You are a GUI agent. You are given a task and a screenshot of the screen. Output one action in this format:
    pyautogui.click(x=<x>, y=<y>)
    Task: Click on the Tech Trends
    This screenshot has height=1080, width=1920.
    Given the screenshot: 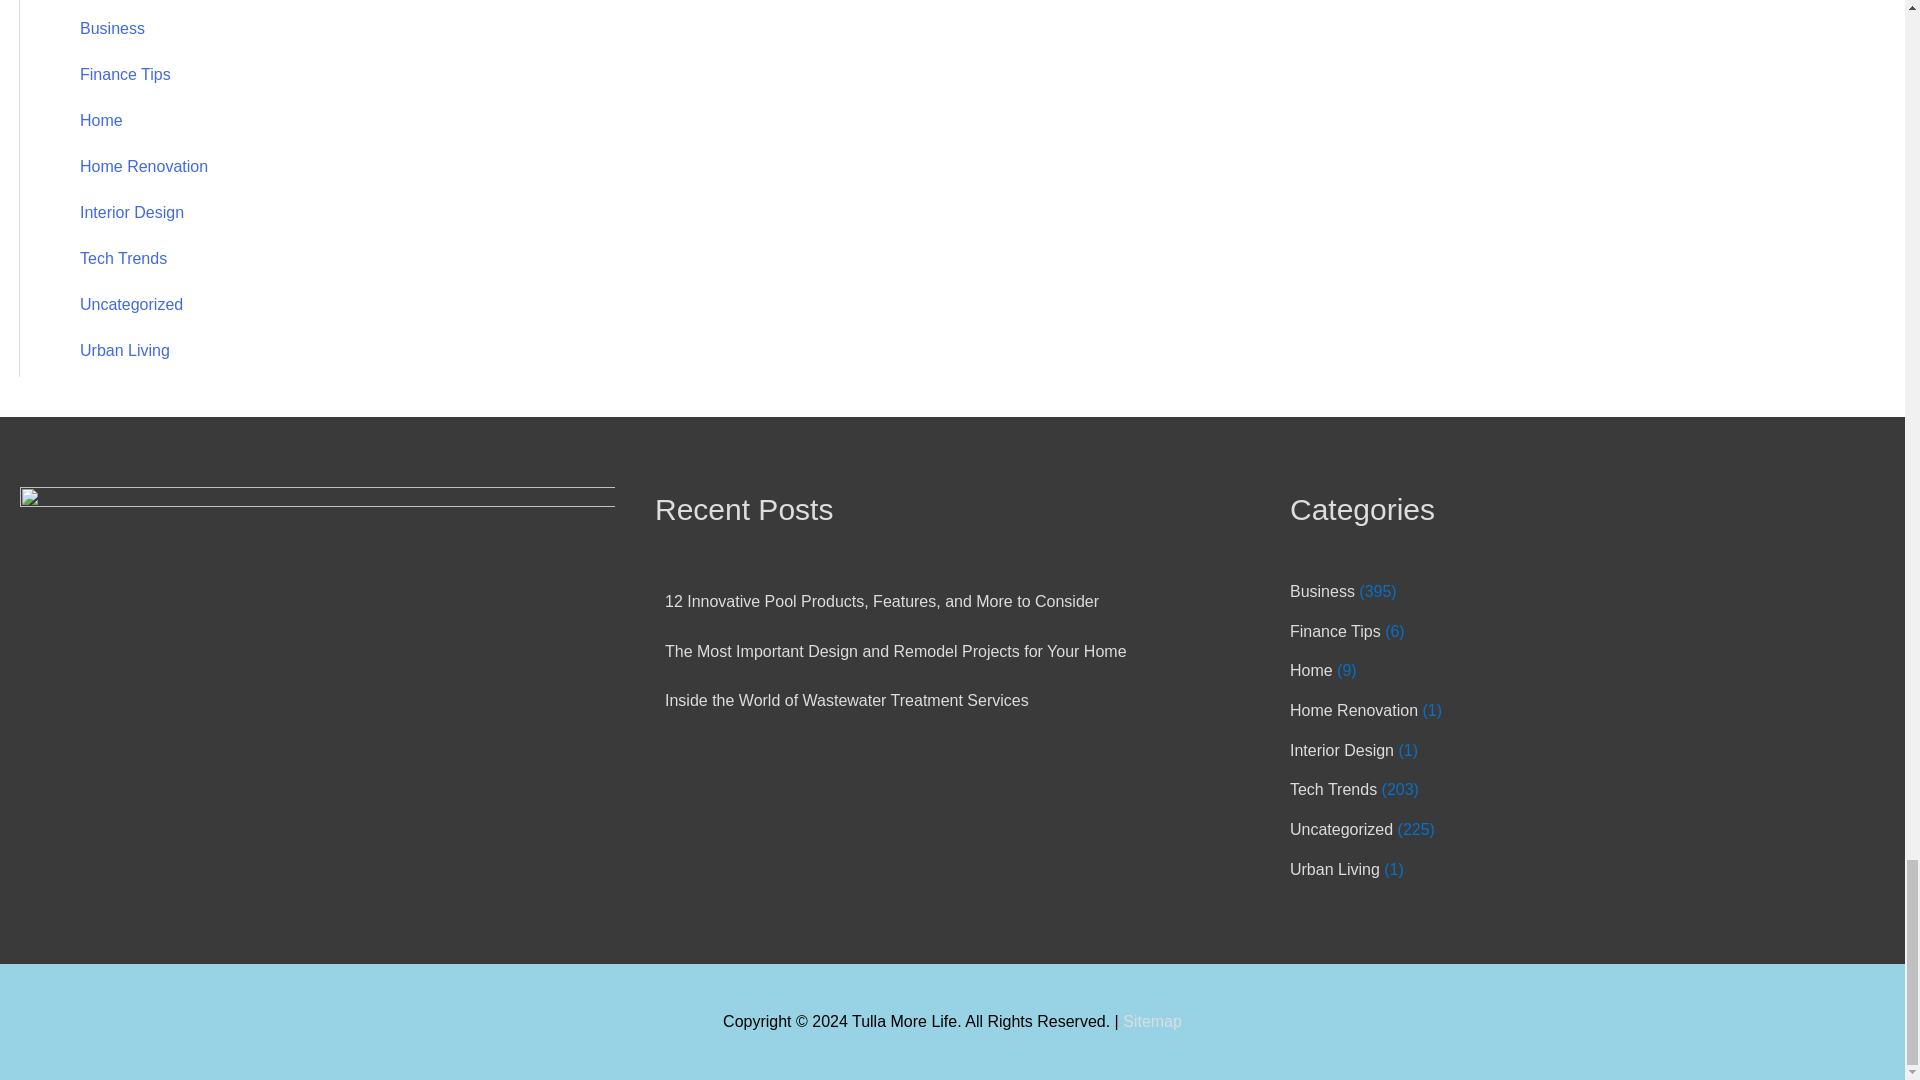 What is the action you would take?
    pyautogui.click(x=124, y=258)
    